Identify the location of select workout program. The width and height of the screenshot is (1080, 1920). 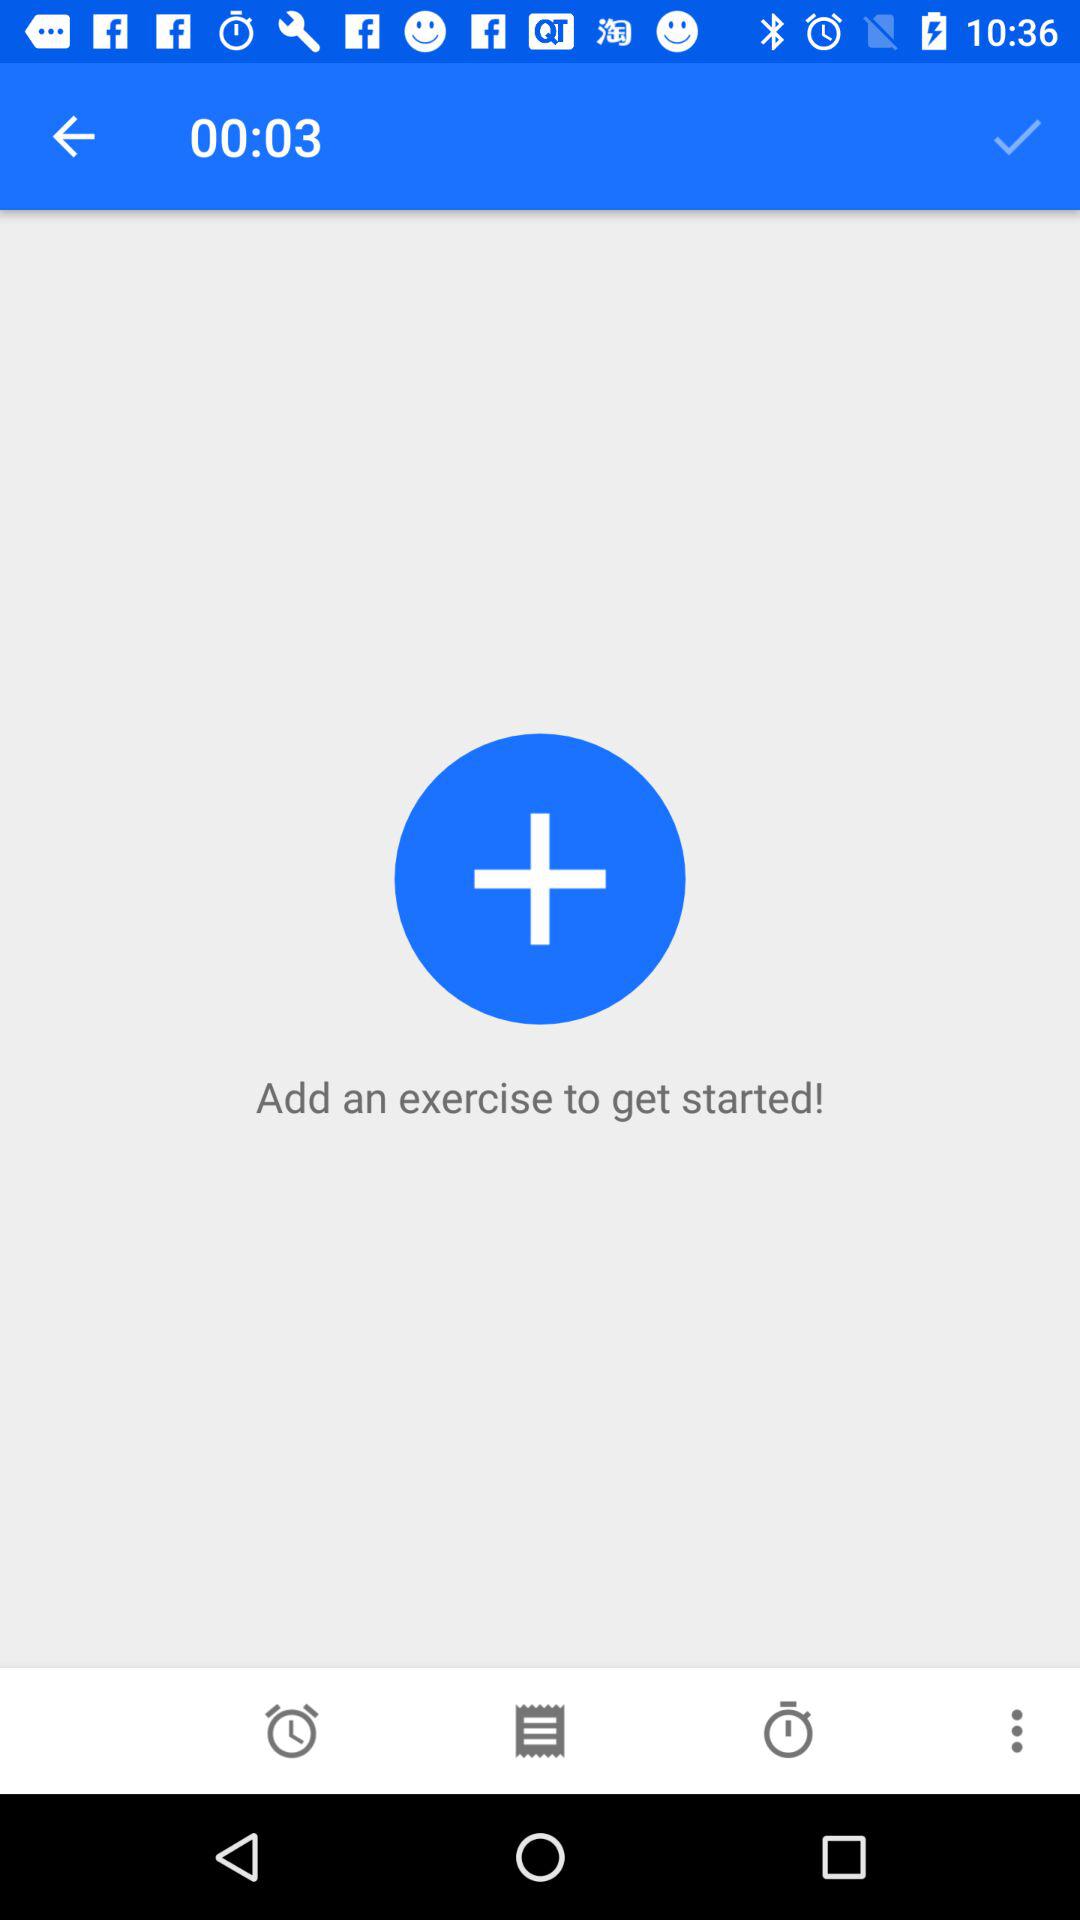
(539, 1731).